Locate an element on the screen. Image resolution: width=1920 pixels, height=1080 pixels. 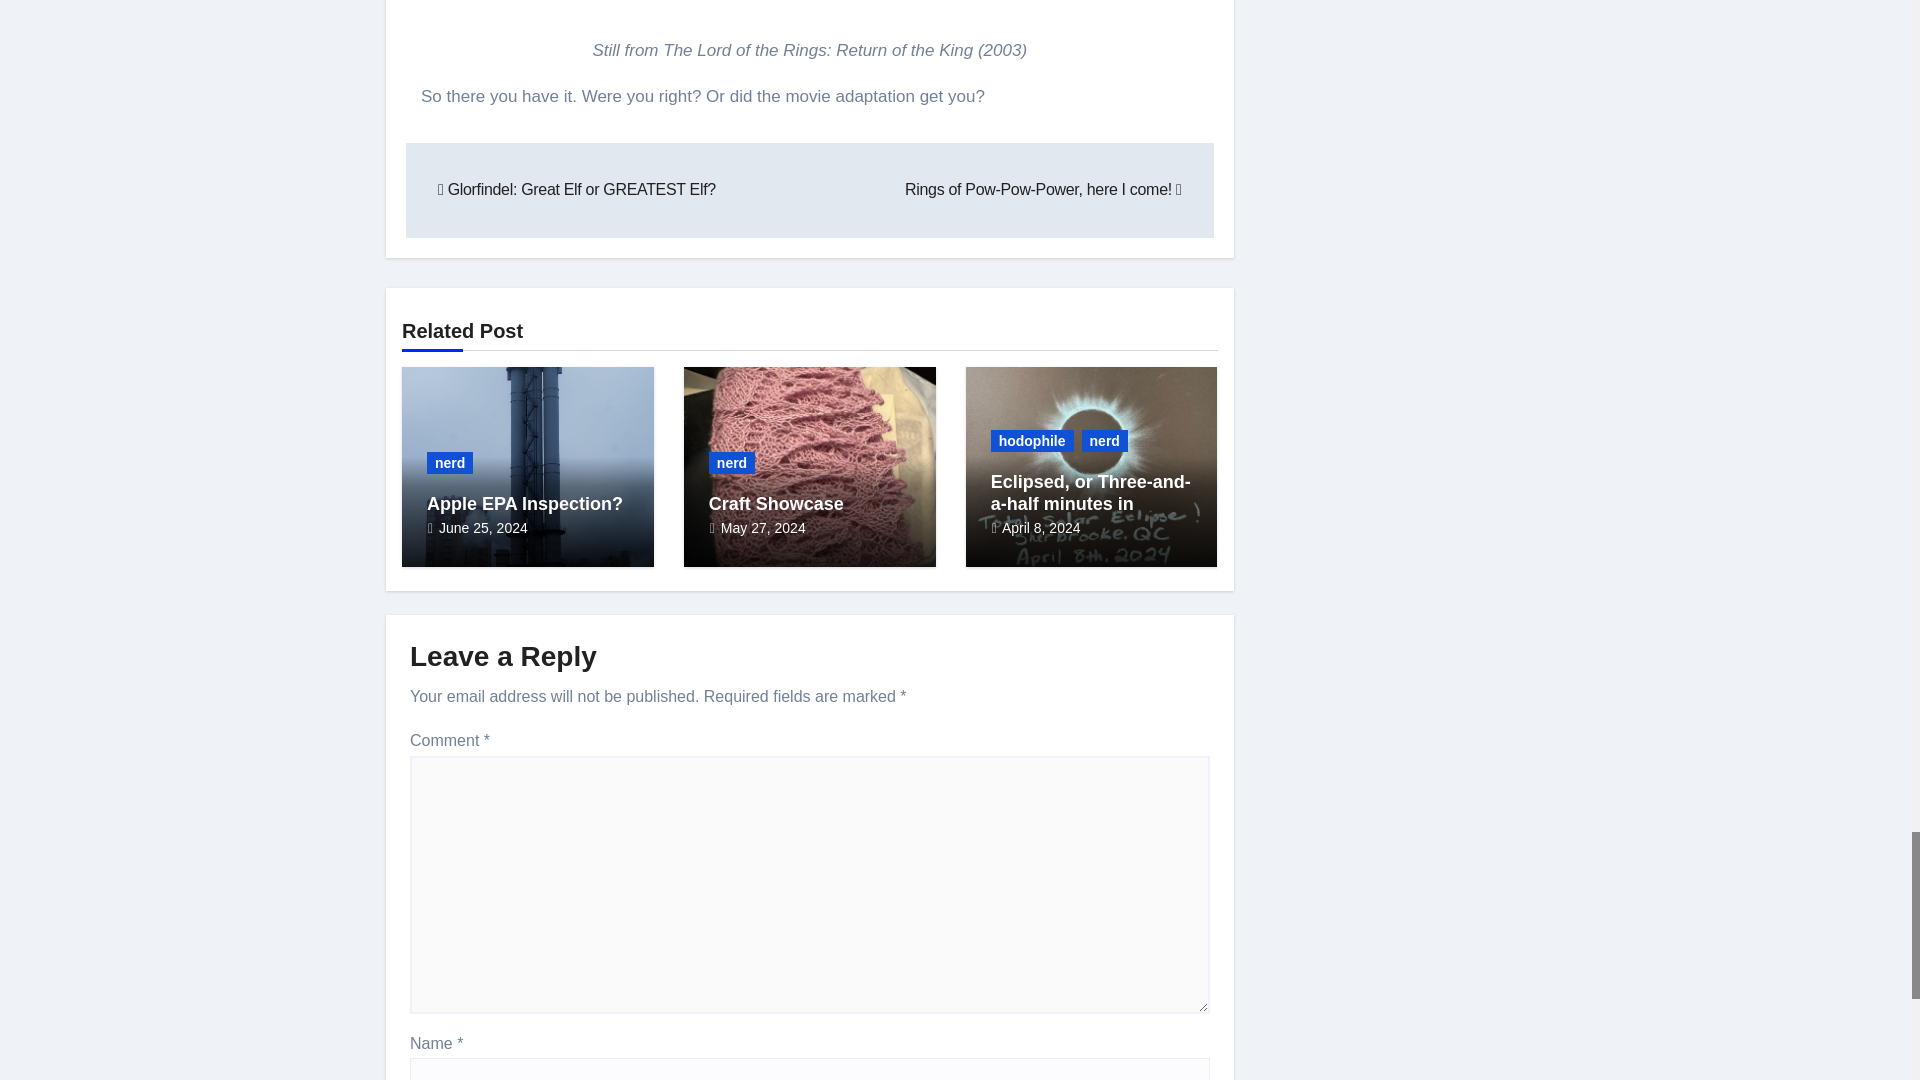
nerd is located at coordinates (449, 463).